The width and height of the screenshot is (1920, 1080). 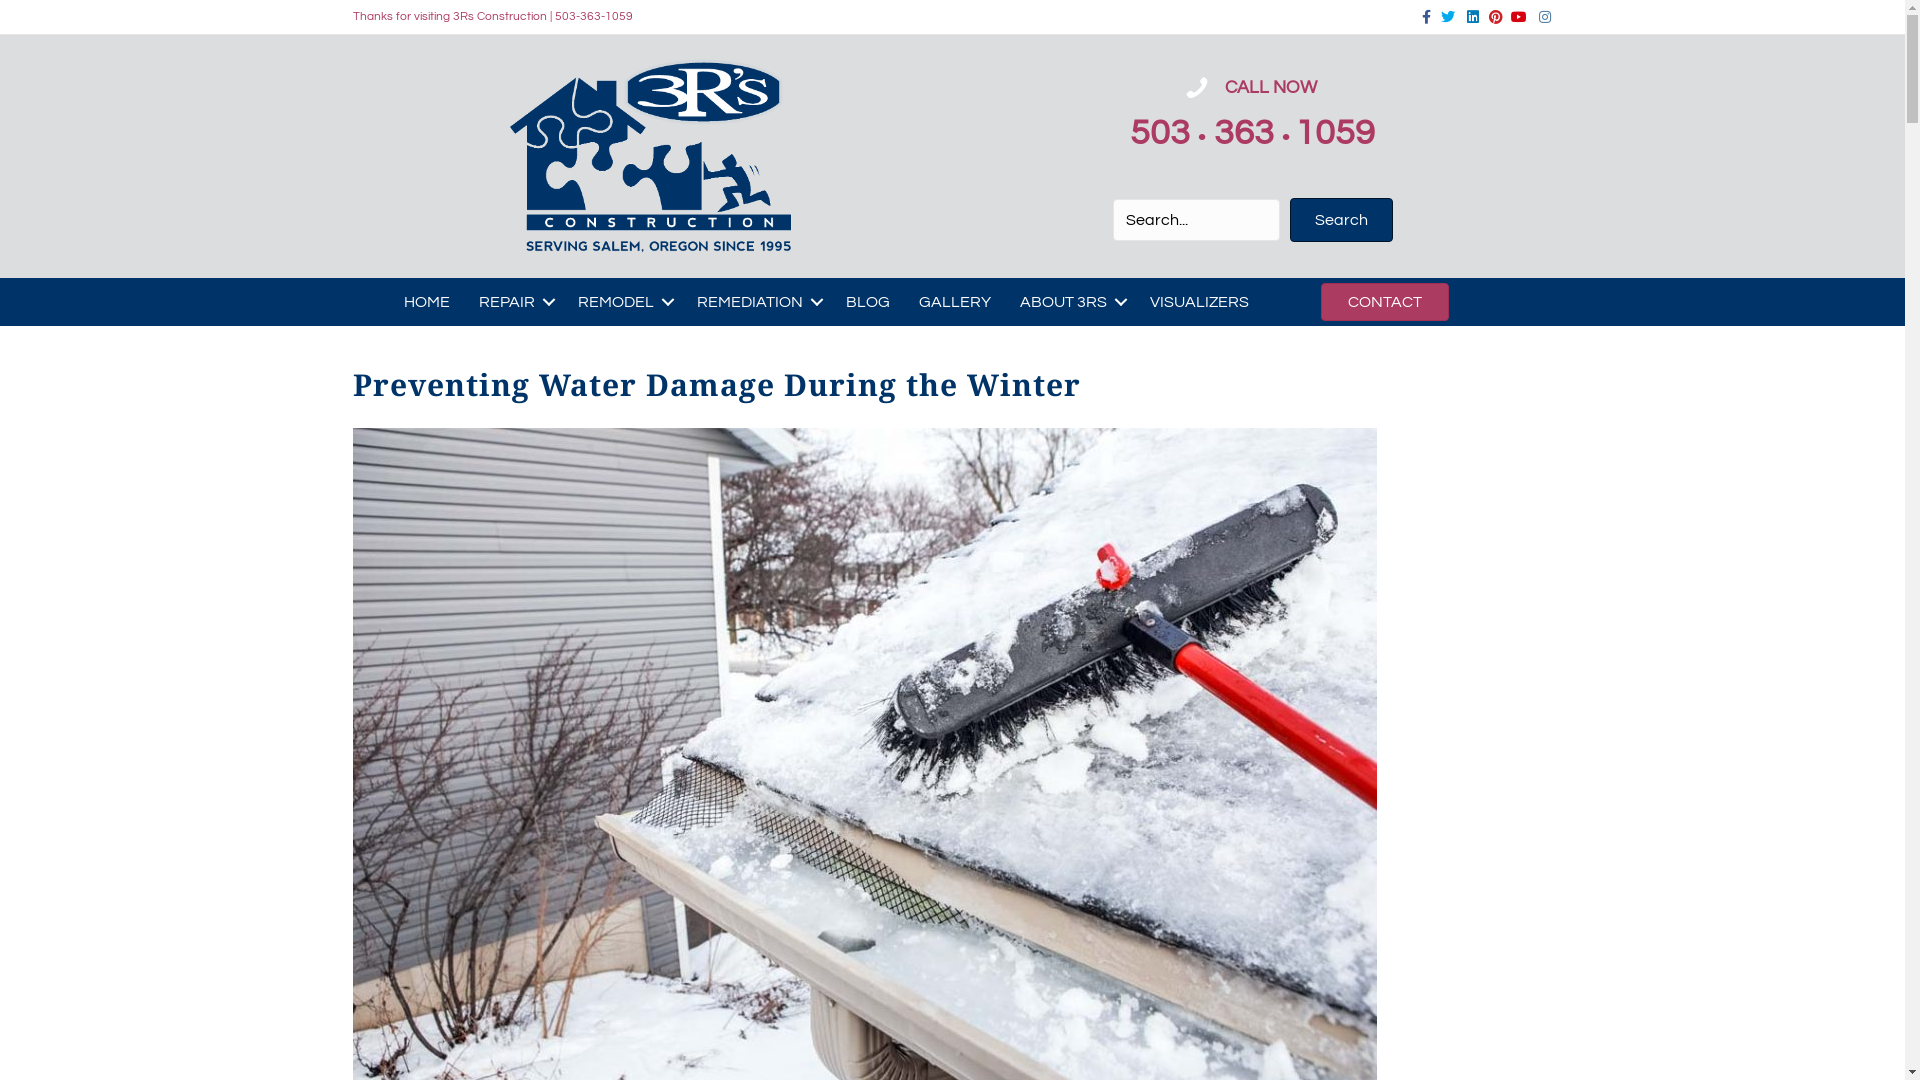 What do you see at coordinates (1538, 16) in the screenshot?
I see `Instagram` at bounding box center [1538, 16].